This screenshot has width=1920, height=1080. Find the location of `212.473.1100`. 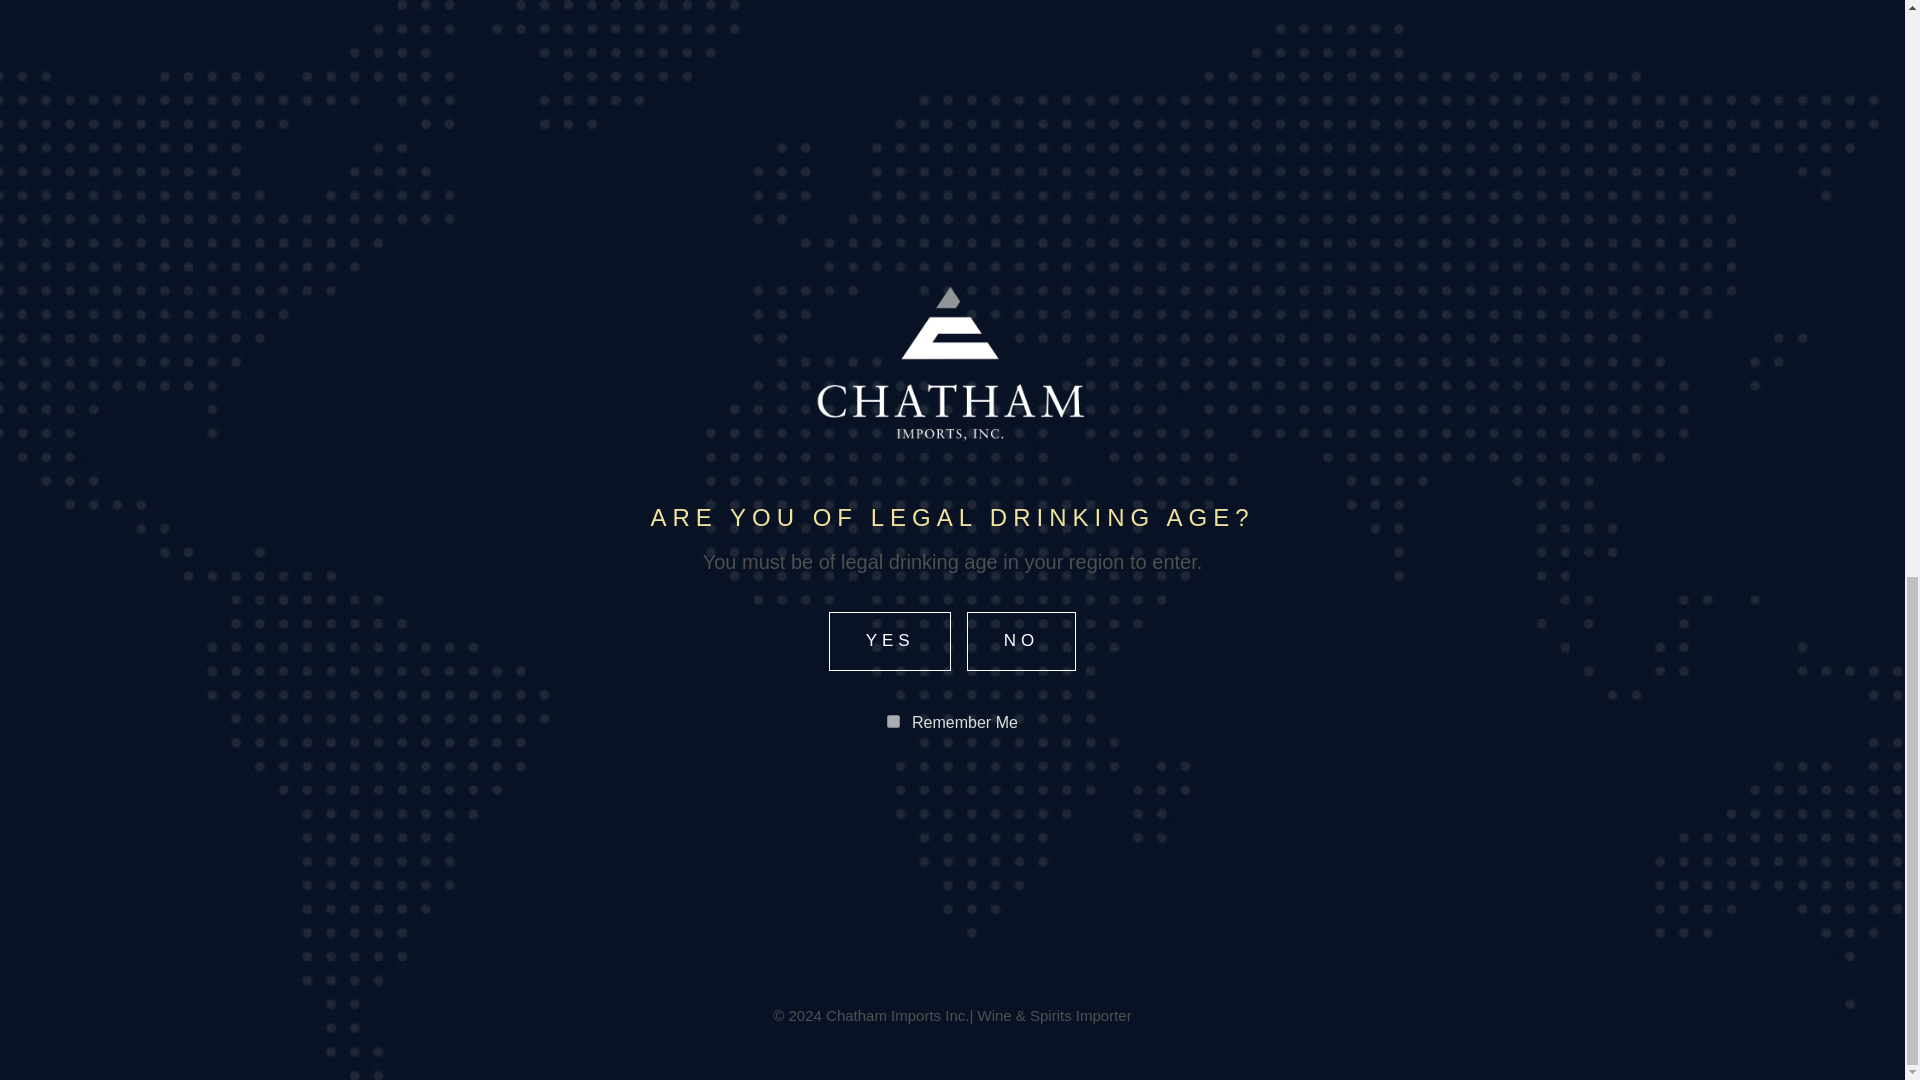

212.473.1100 is located at coordinates (1157, 1013).